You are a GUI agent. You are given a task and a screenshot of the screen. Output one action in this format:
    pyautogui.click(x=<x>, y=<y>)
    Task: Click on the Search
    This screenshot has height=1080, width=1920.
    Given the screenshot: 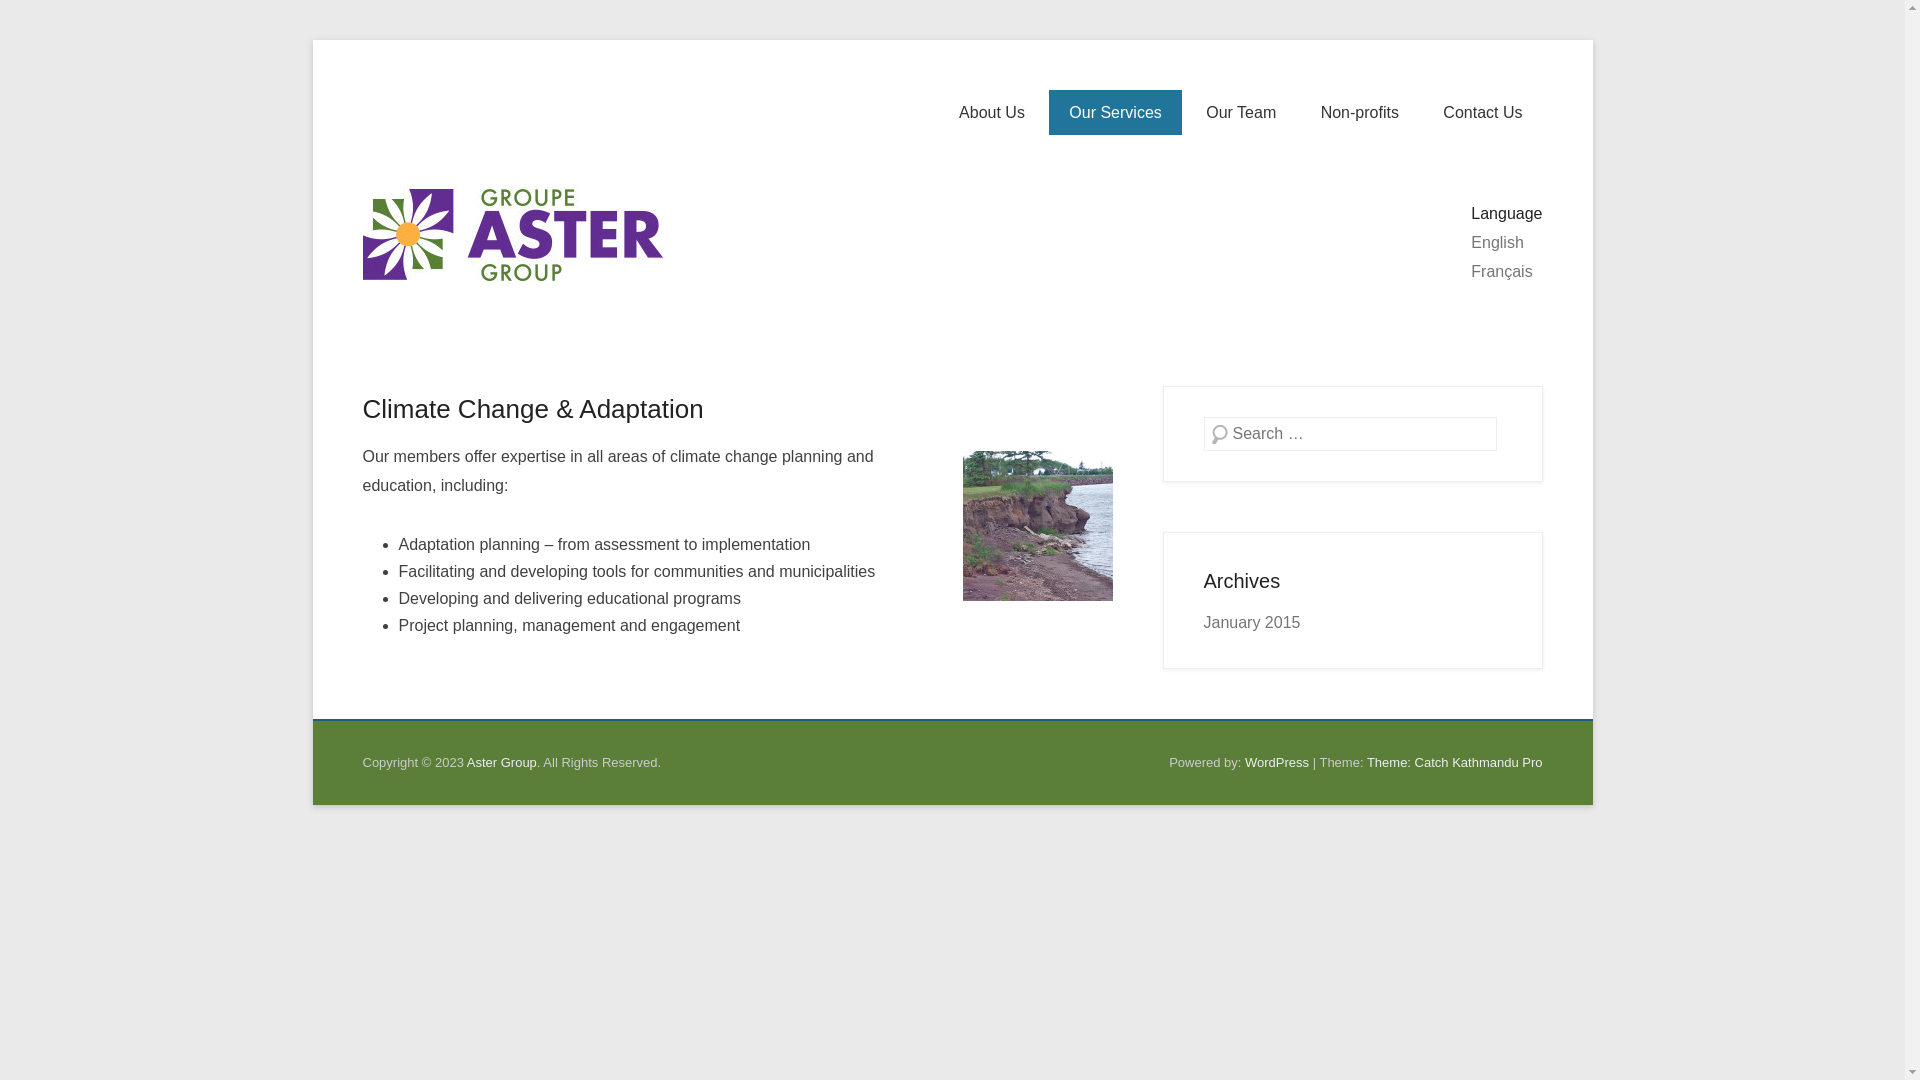 What is the action you would take?
    pyautogui.click(x=43, y=20)
    